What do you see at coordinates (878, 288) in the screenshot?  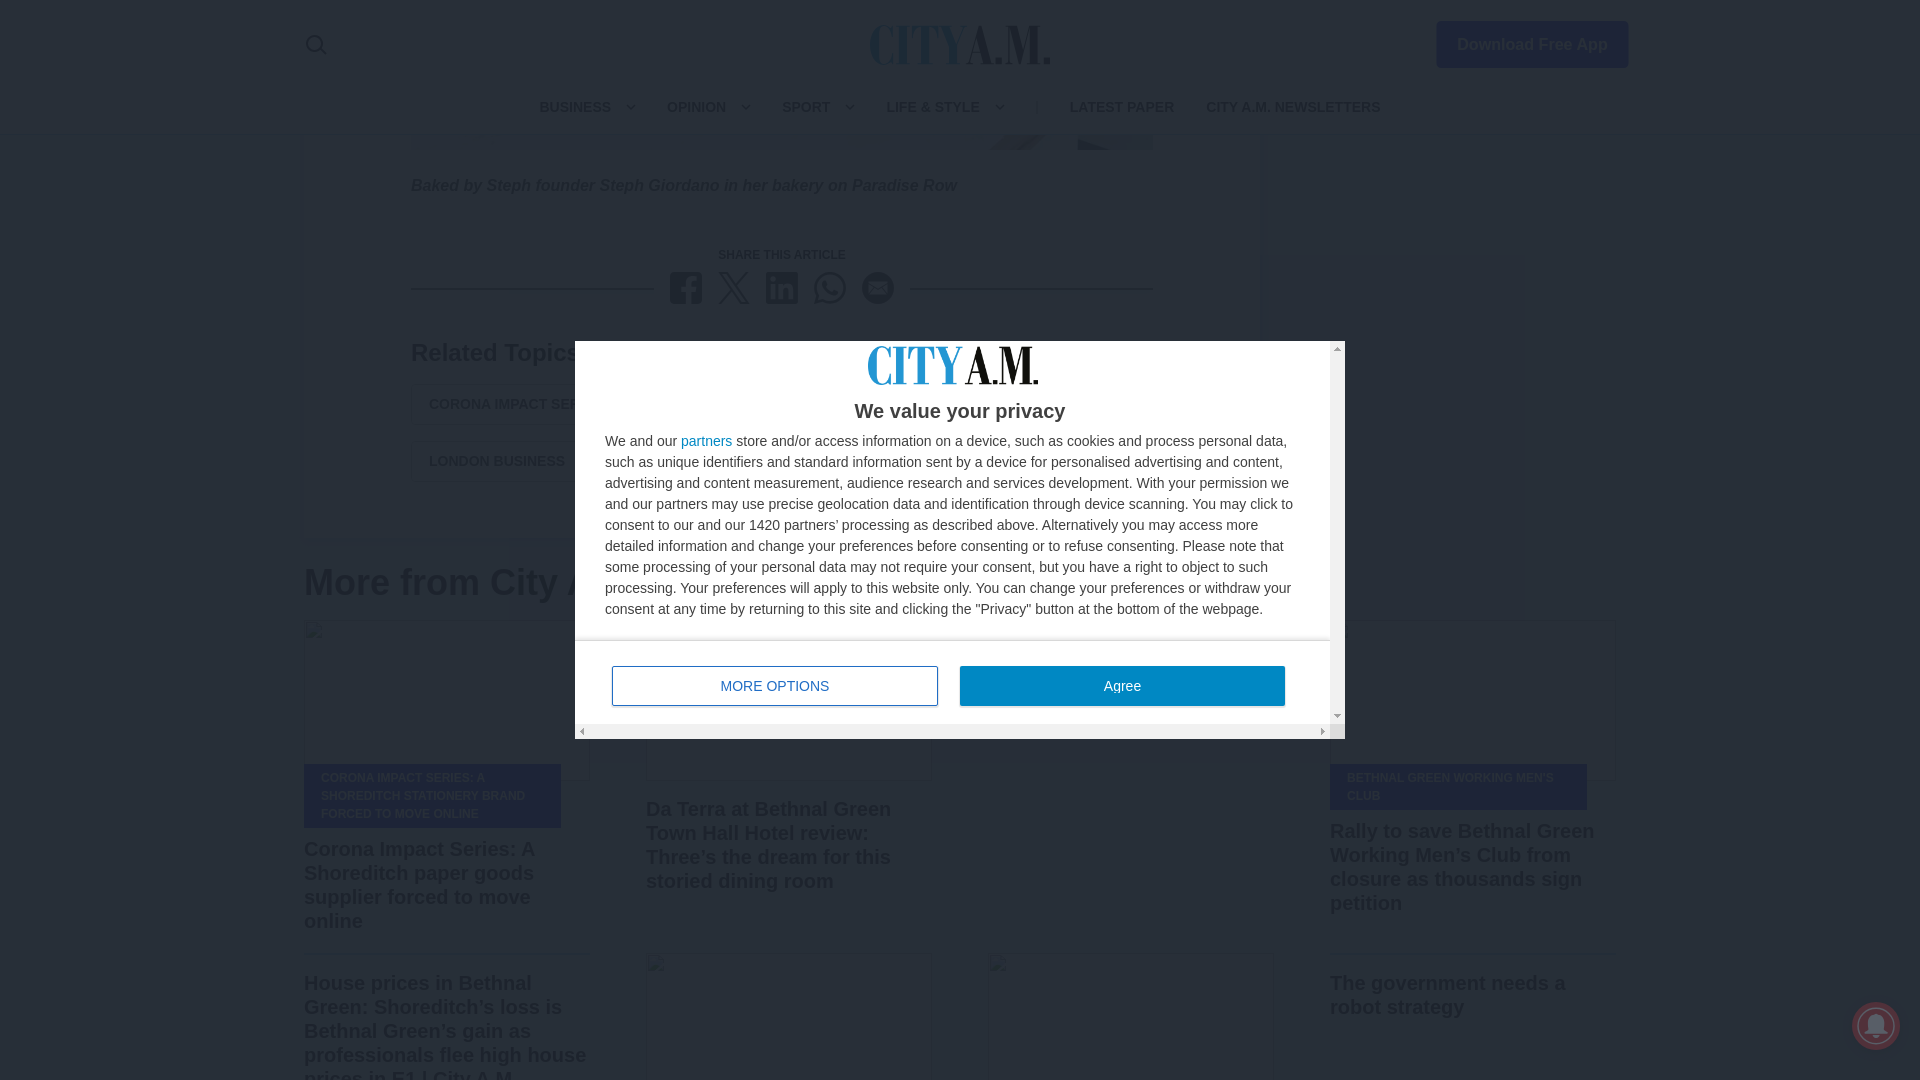 I see `Email` at bounding box center [878, 288].